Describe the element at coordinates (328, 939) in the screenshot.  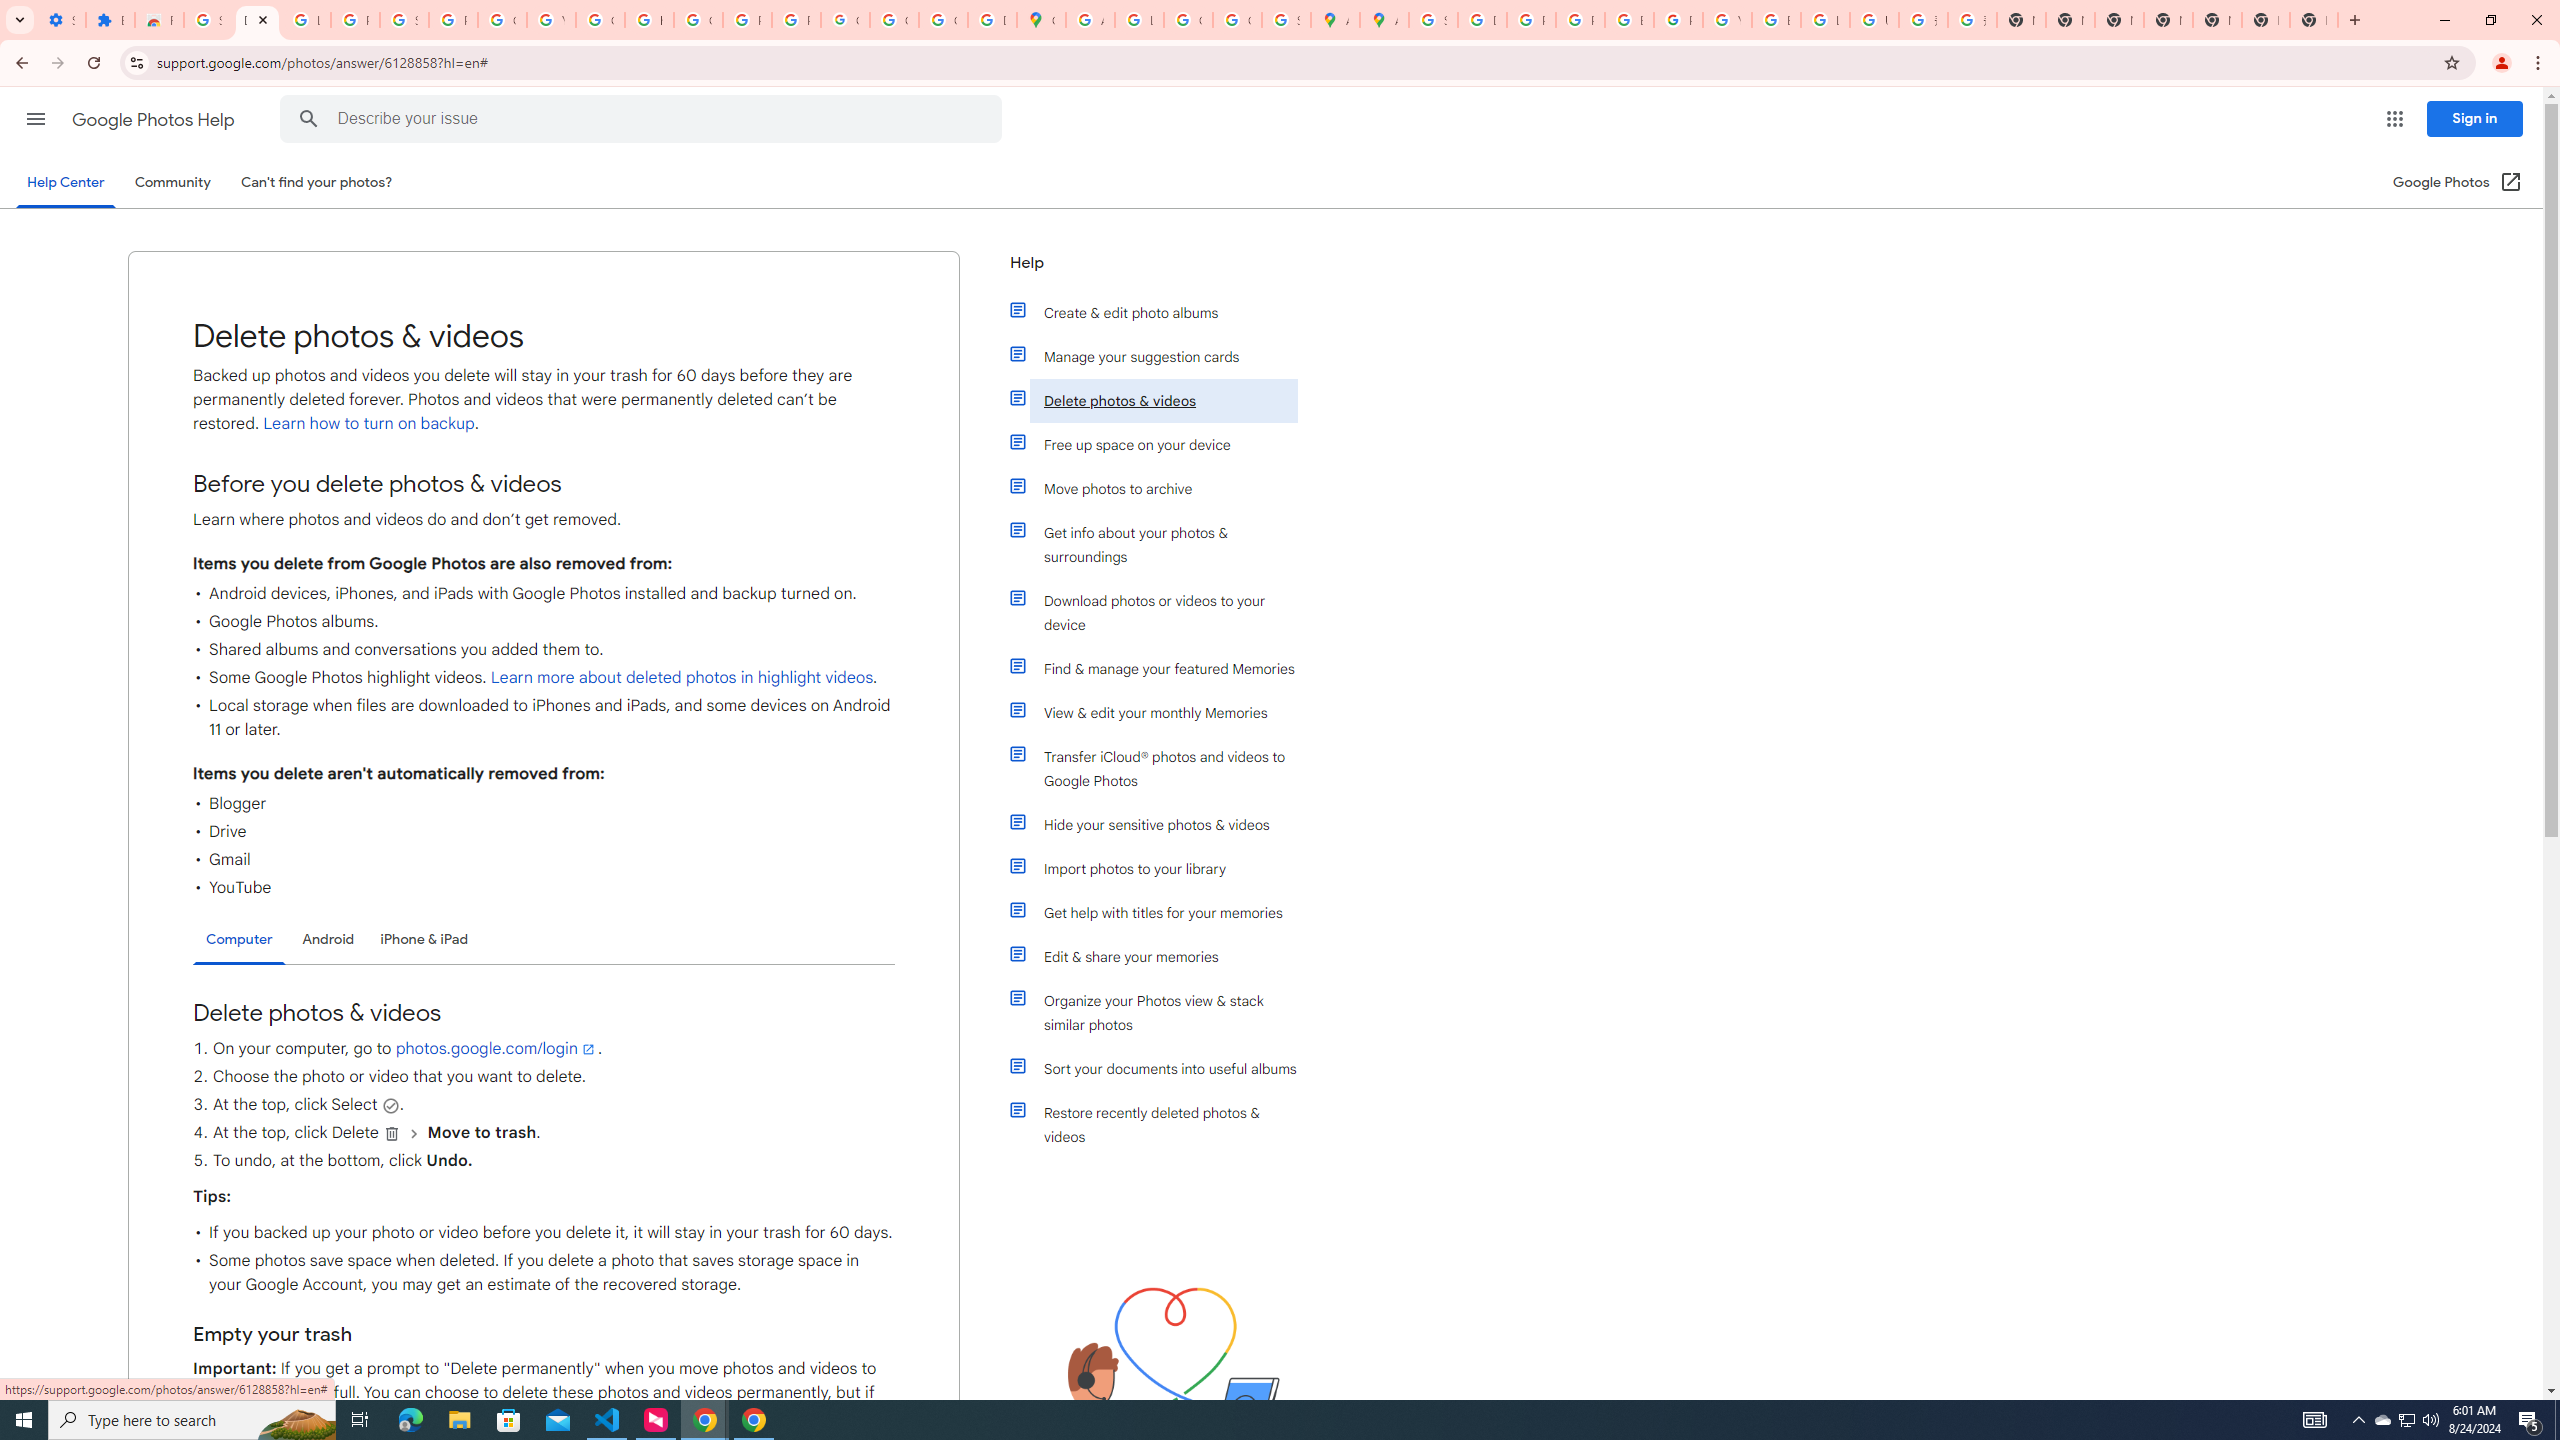
I see `Android` at that location.